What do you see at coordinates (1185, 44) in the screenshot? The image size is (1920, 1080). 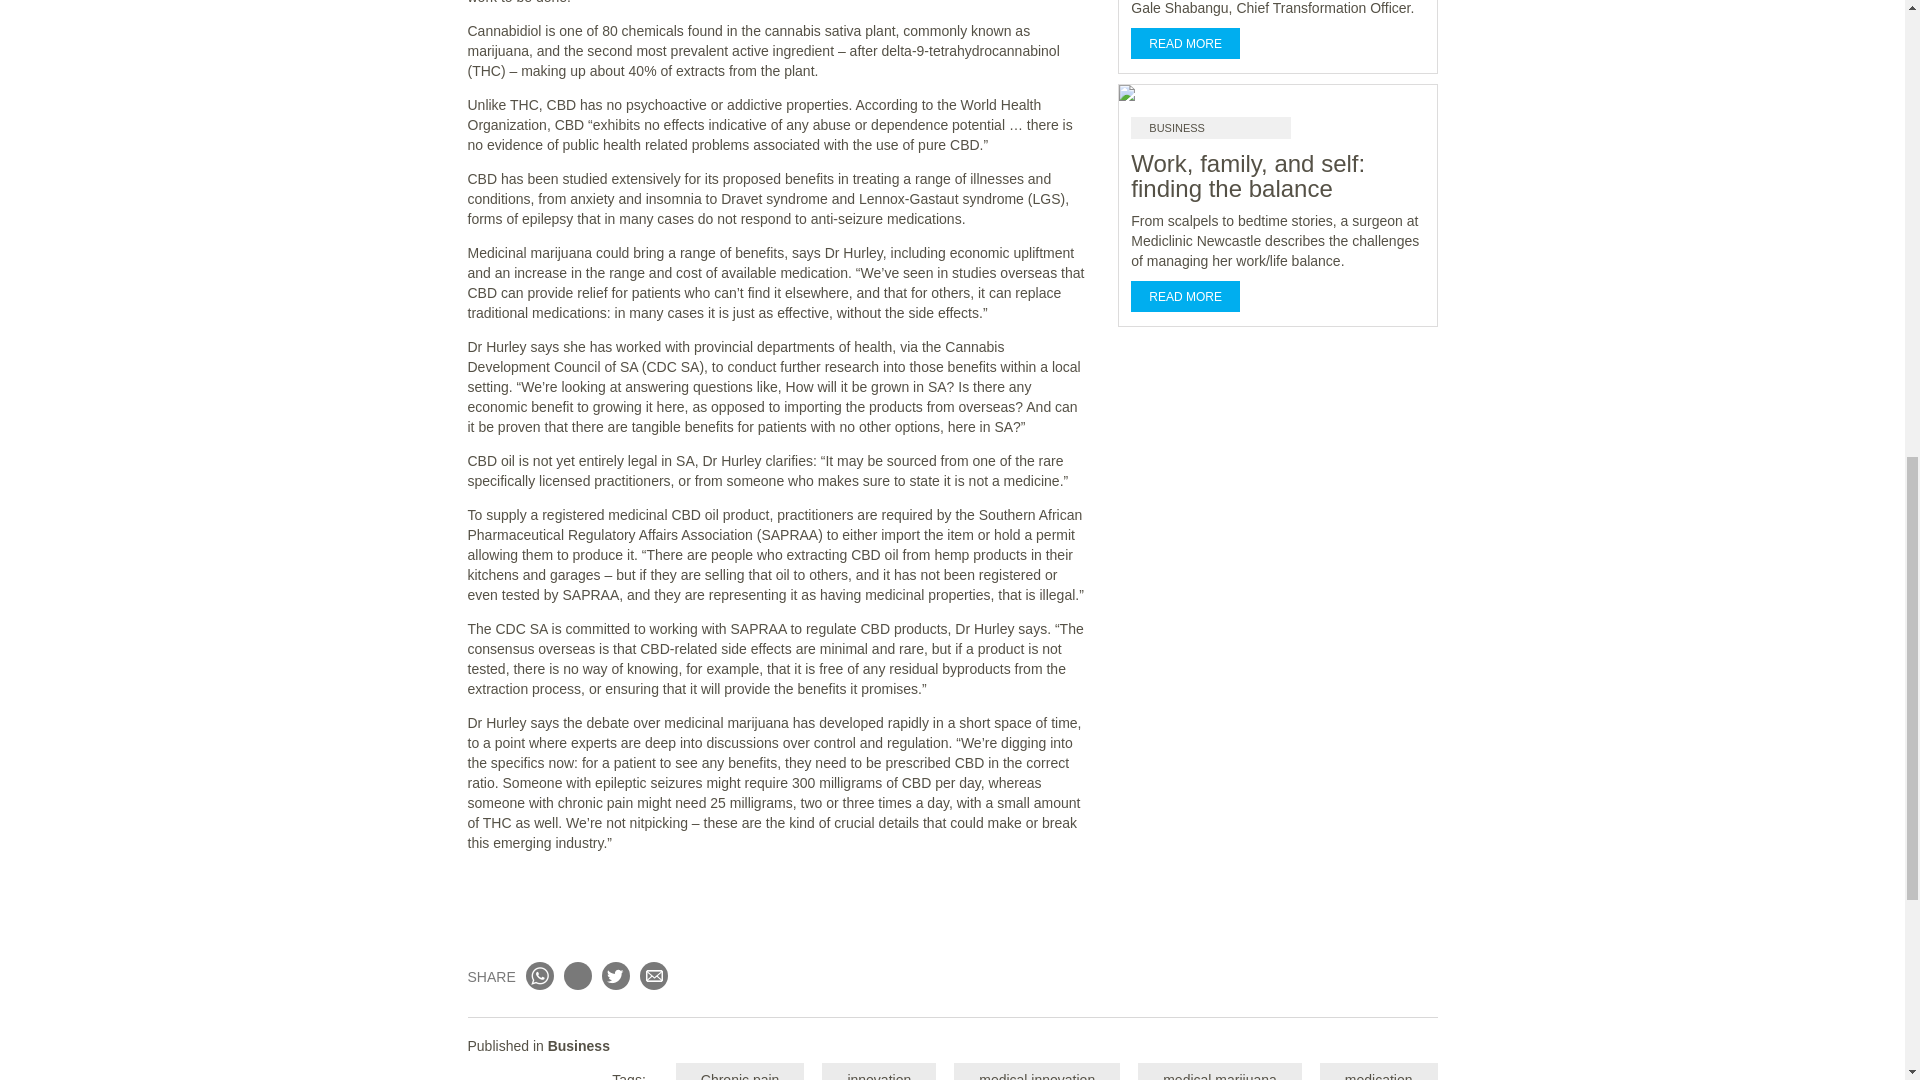 I see `READ MORE` at bounding box center [1185, 44].